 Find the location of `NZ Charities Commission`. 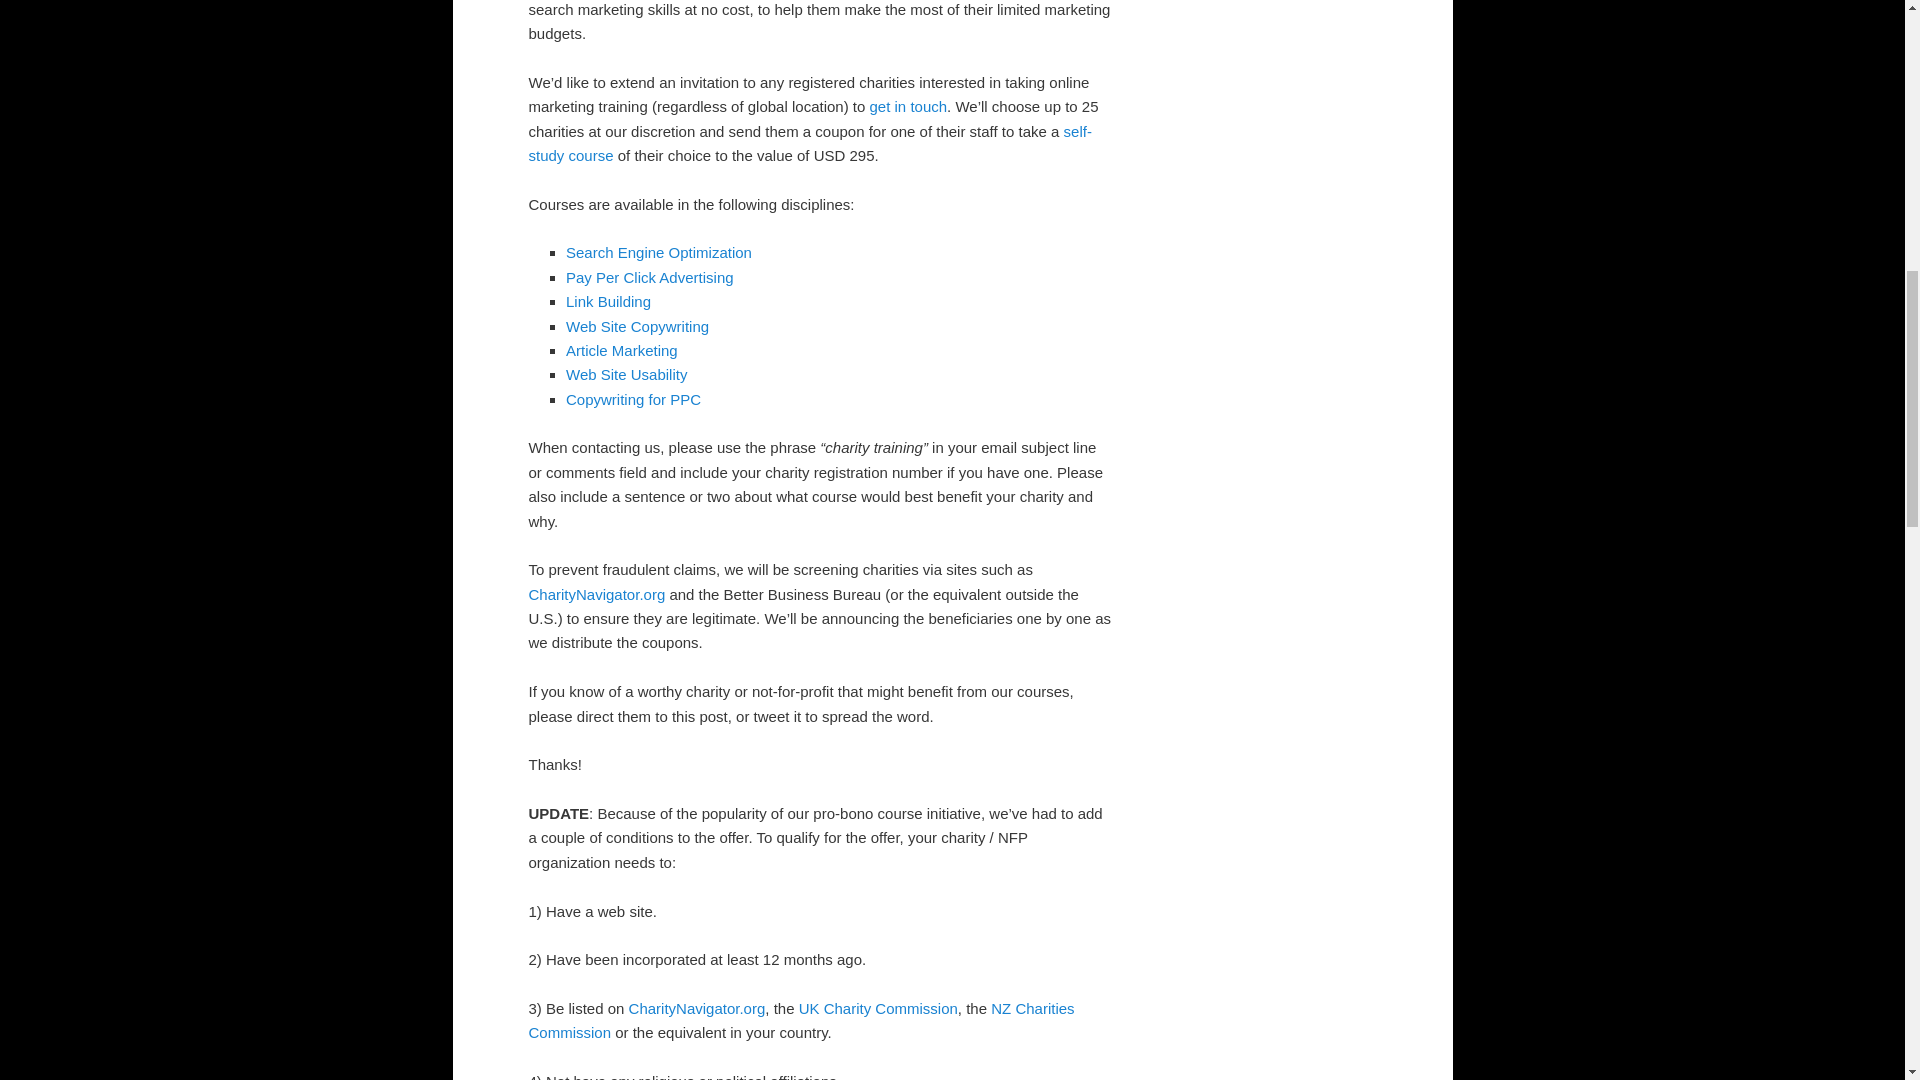

NZ Charities Commission is located at coordinates (800, 1020).